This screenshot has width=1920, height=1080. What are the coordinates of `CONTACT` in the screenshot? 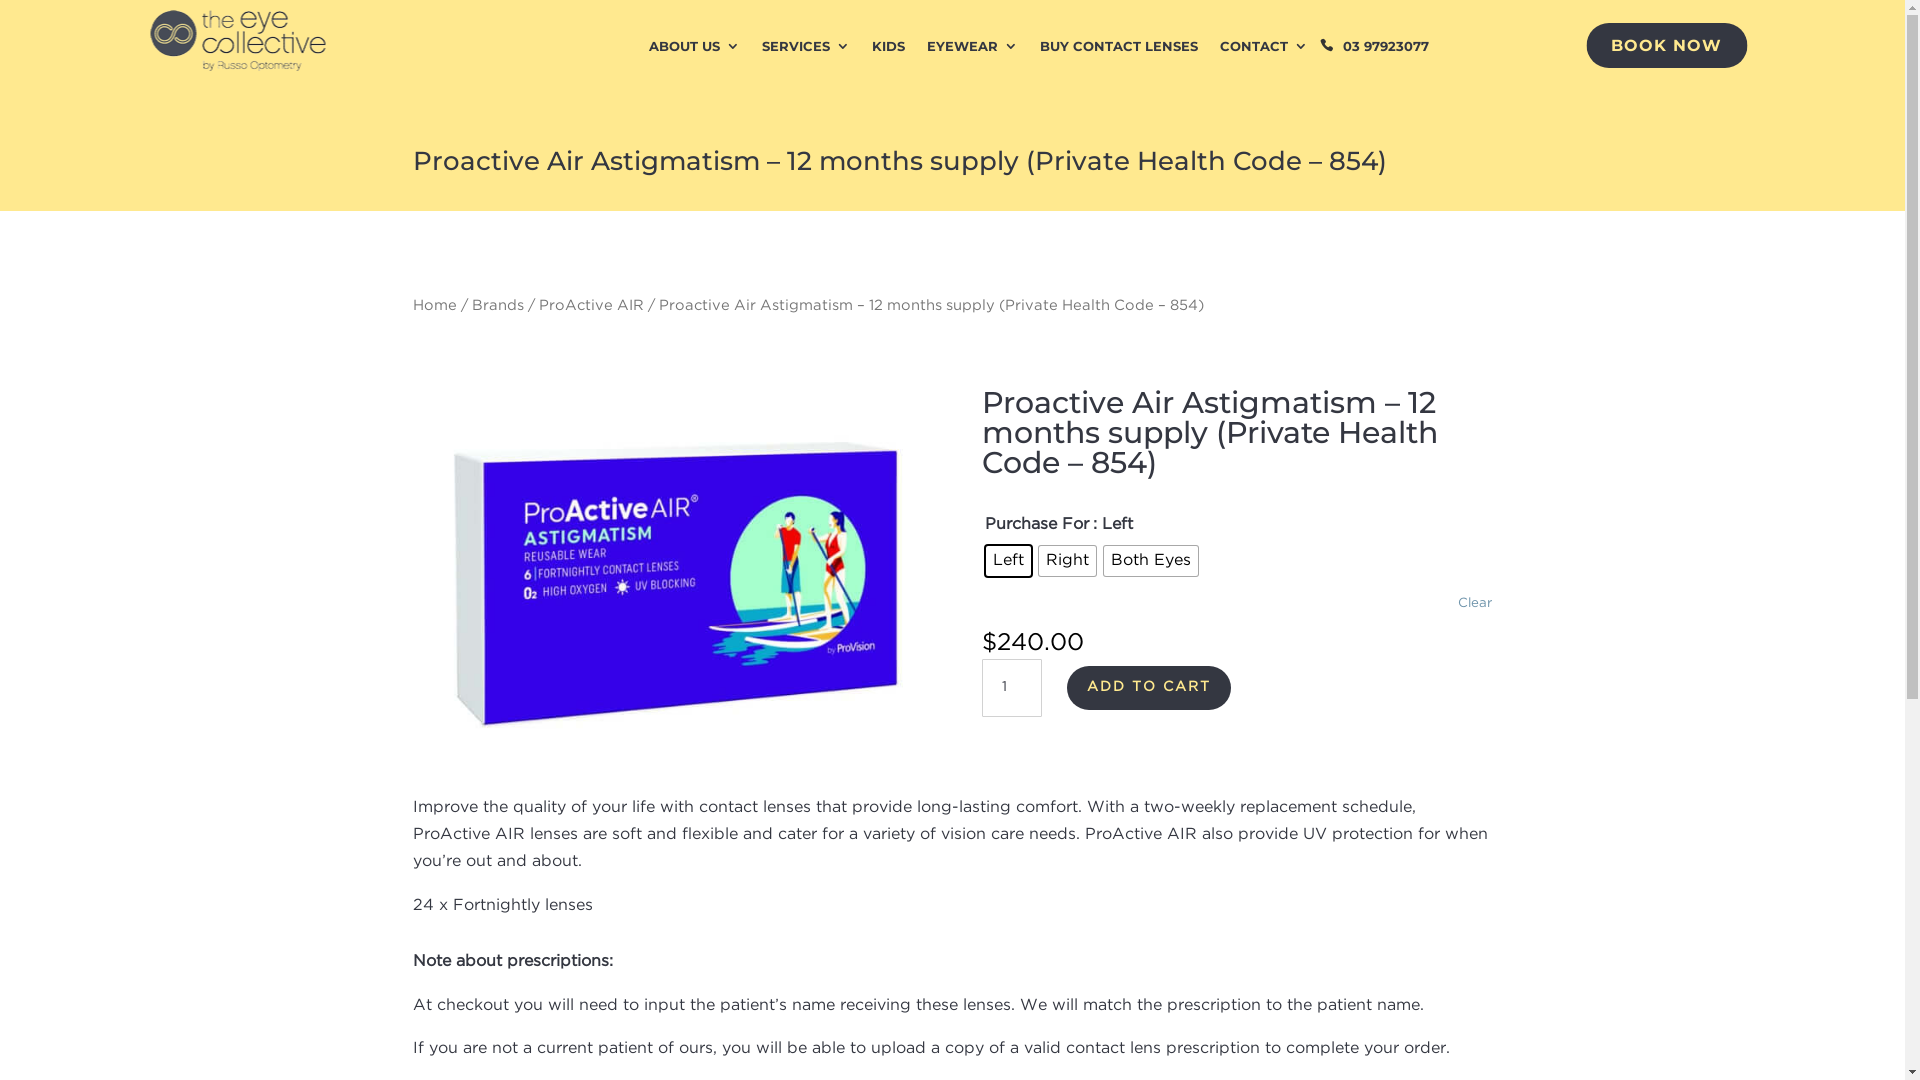 It's located at (1264, 49).